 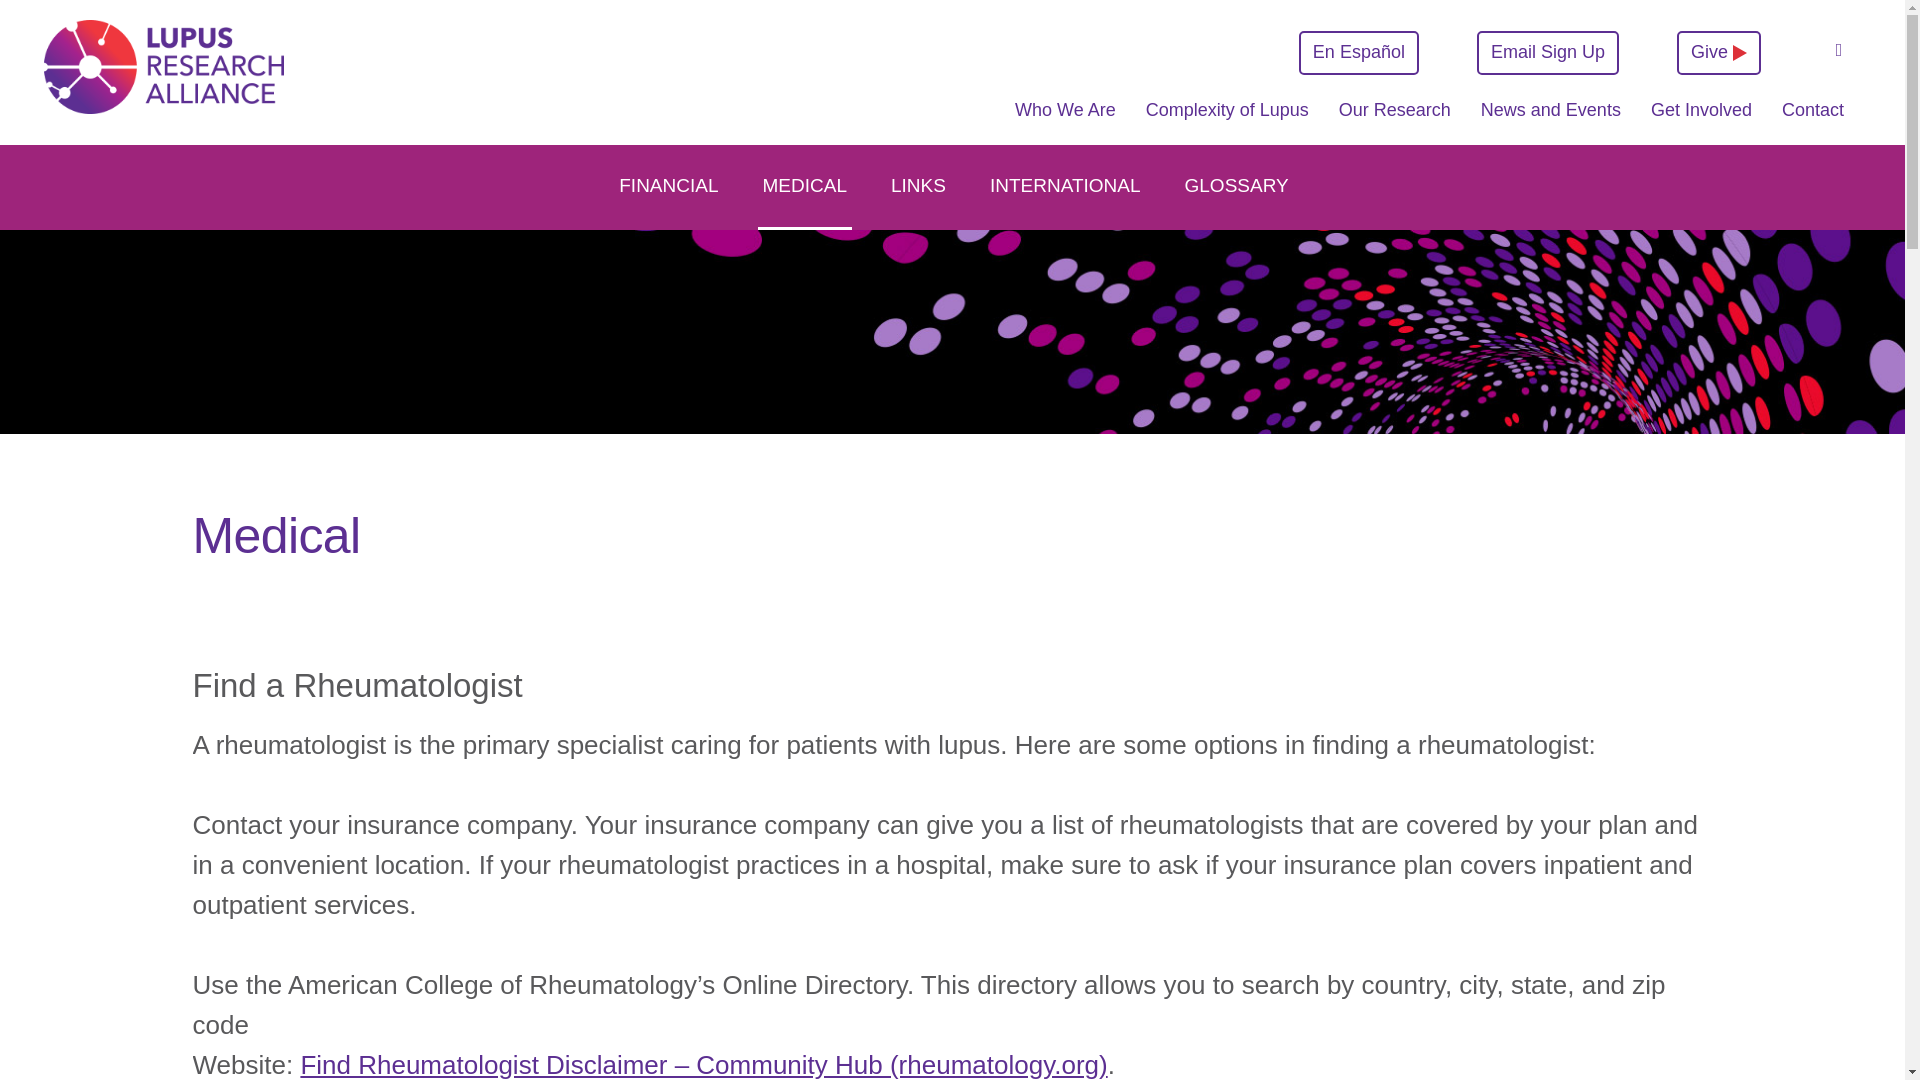 I want to click on Who We Are, so click(x=1064, y=120).